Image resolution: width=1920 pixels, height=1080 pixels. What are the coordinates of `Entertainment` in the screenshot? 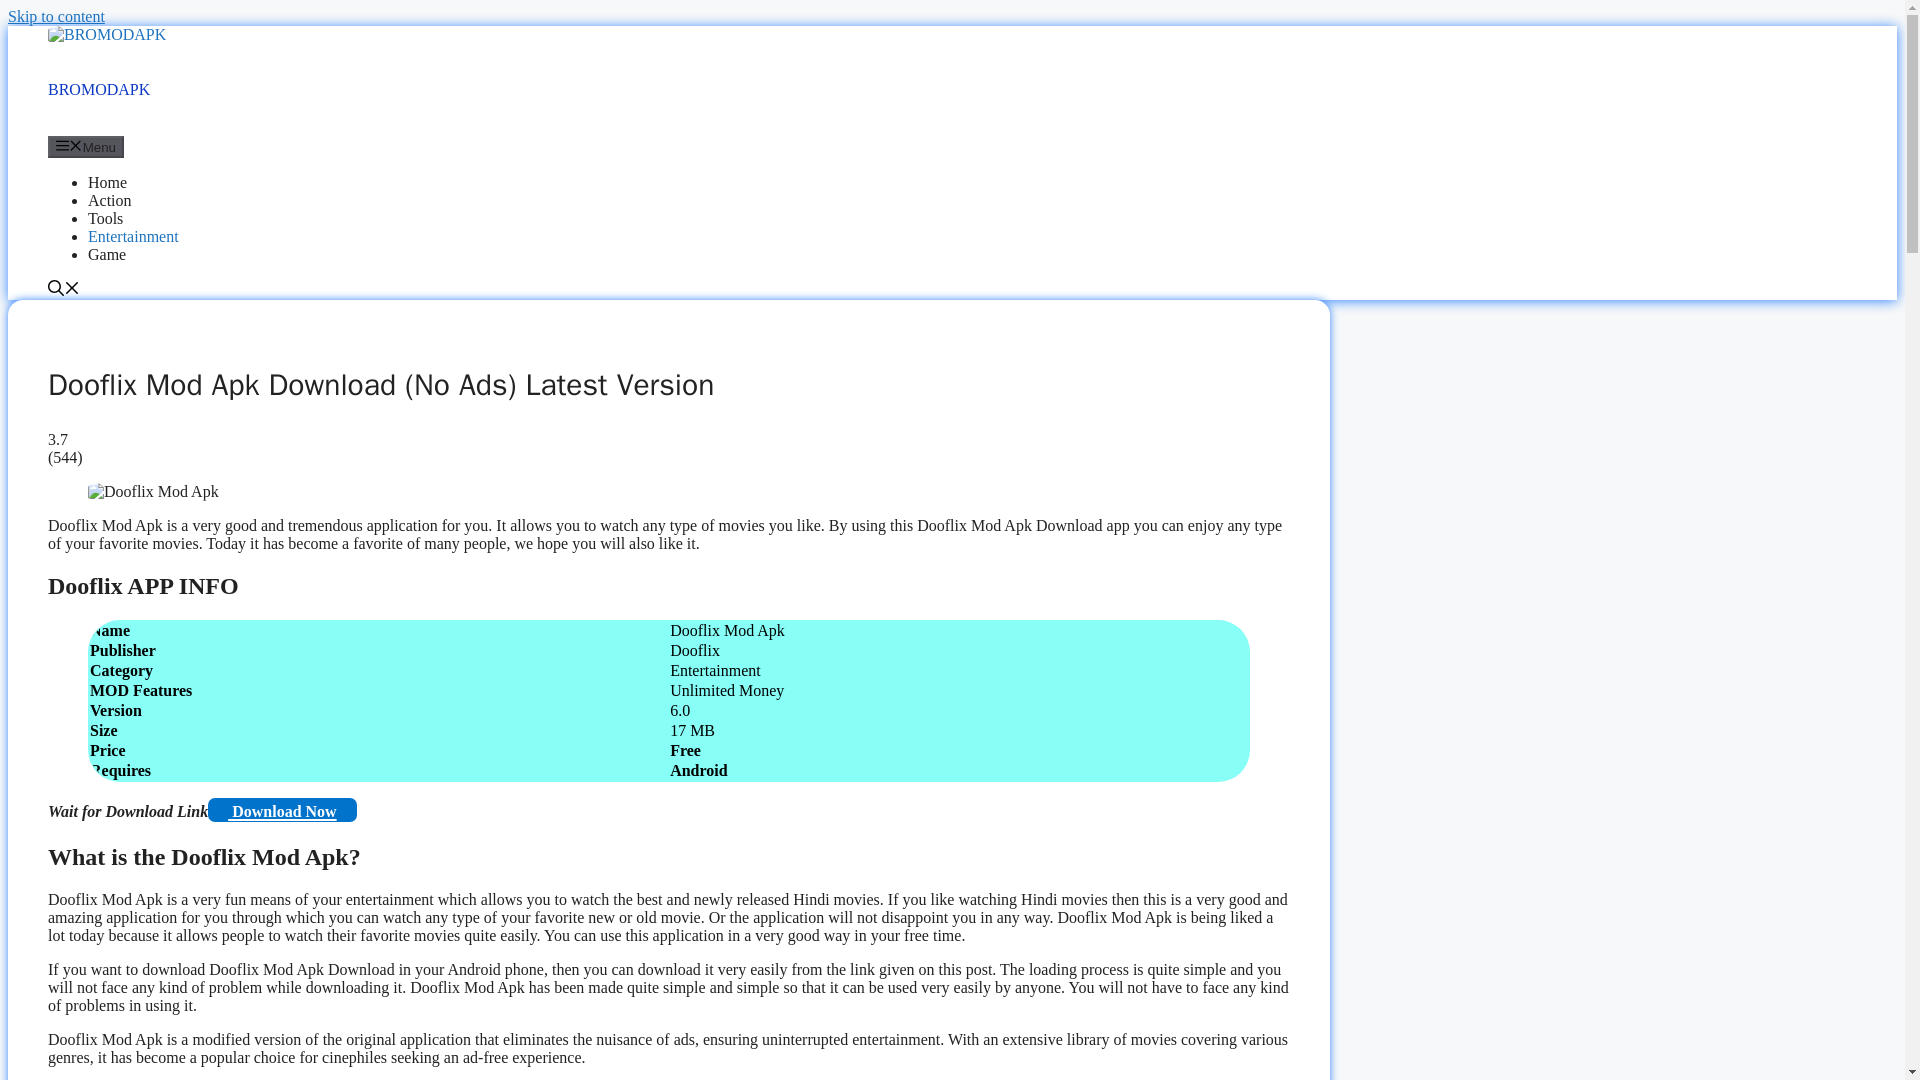 It's located at (133, 236).